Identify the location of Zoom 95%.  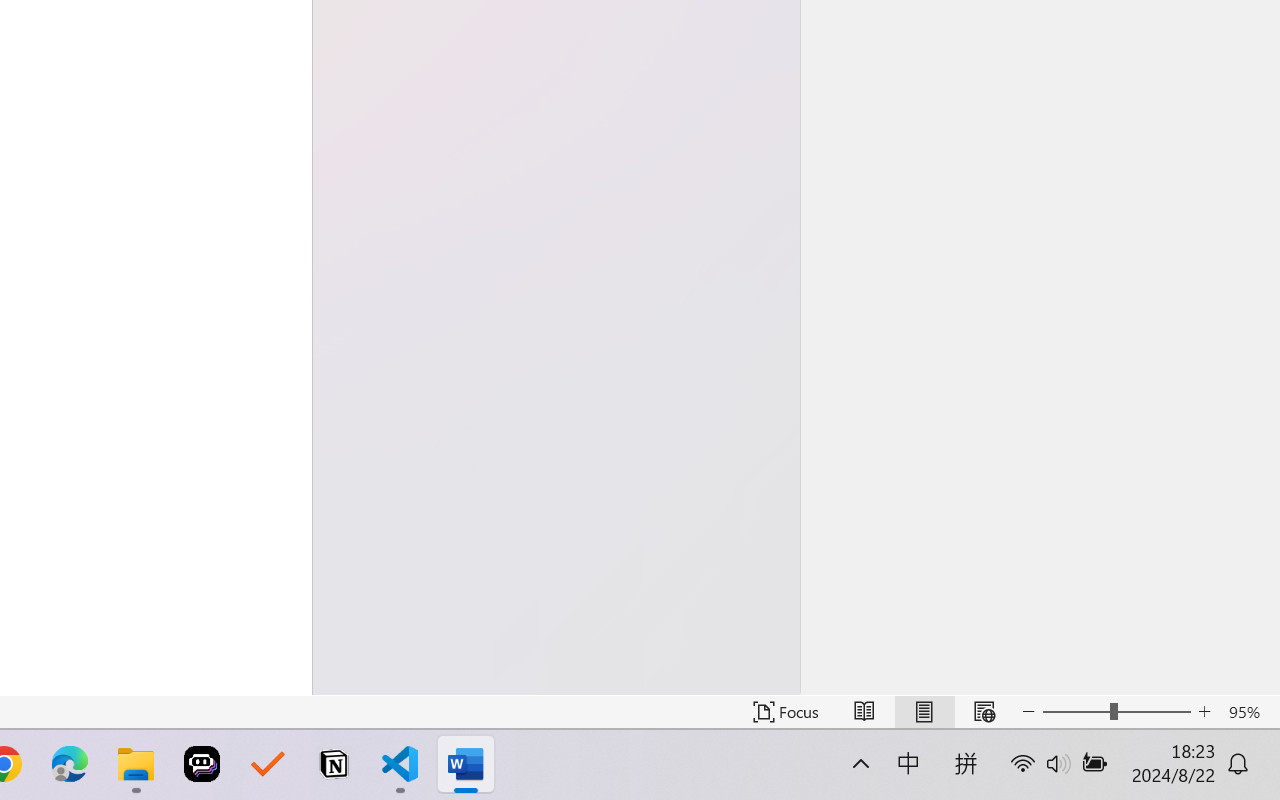
(1249, 712).